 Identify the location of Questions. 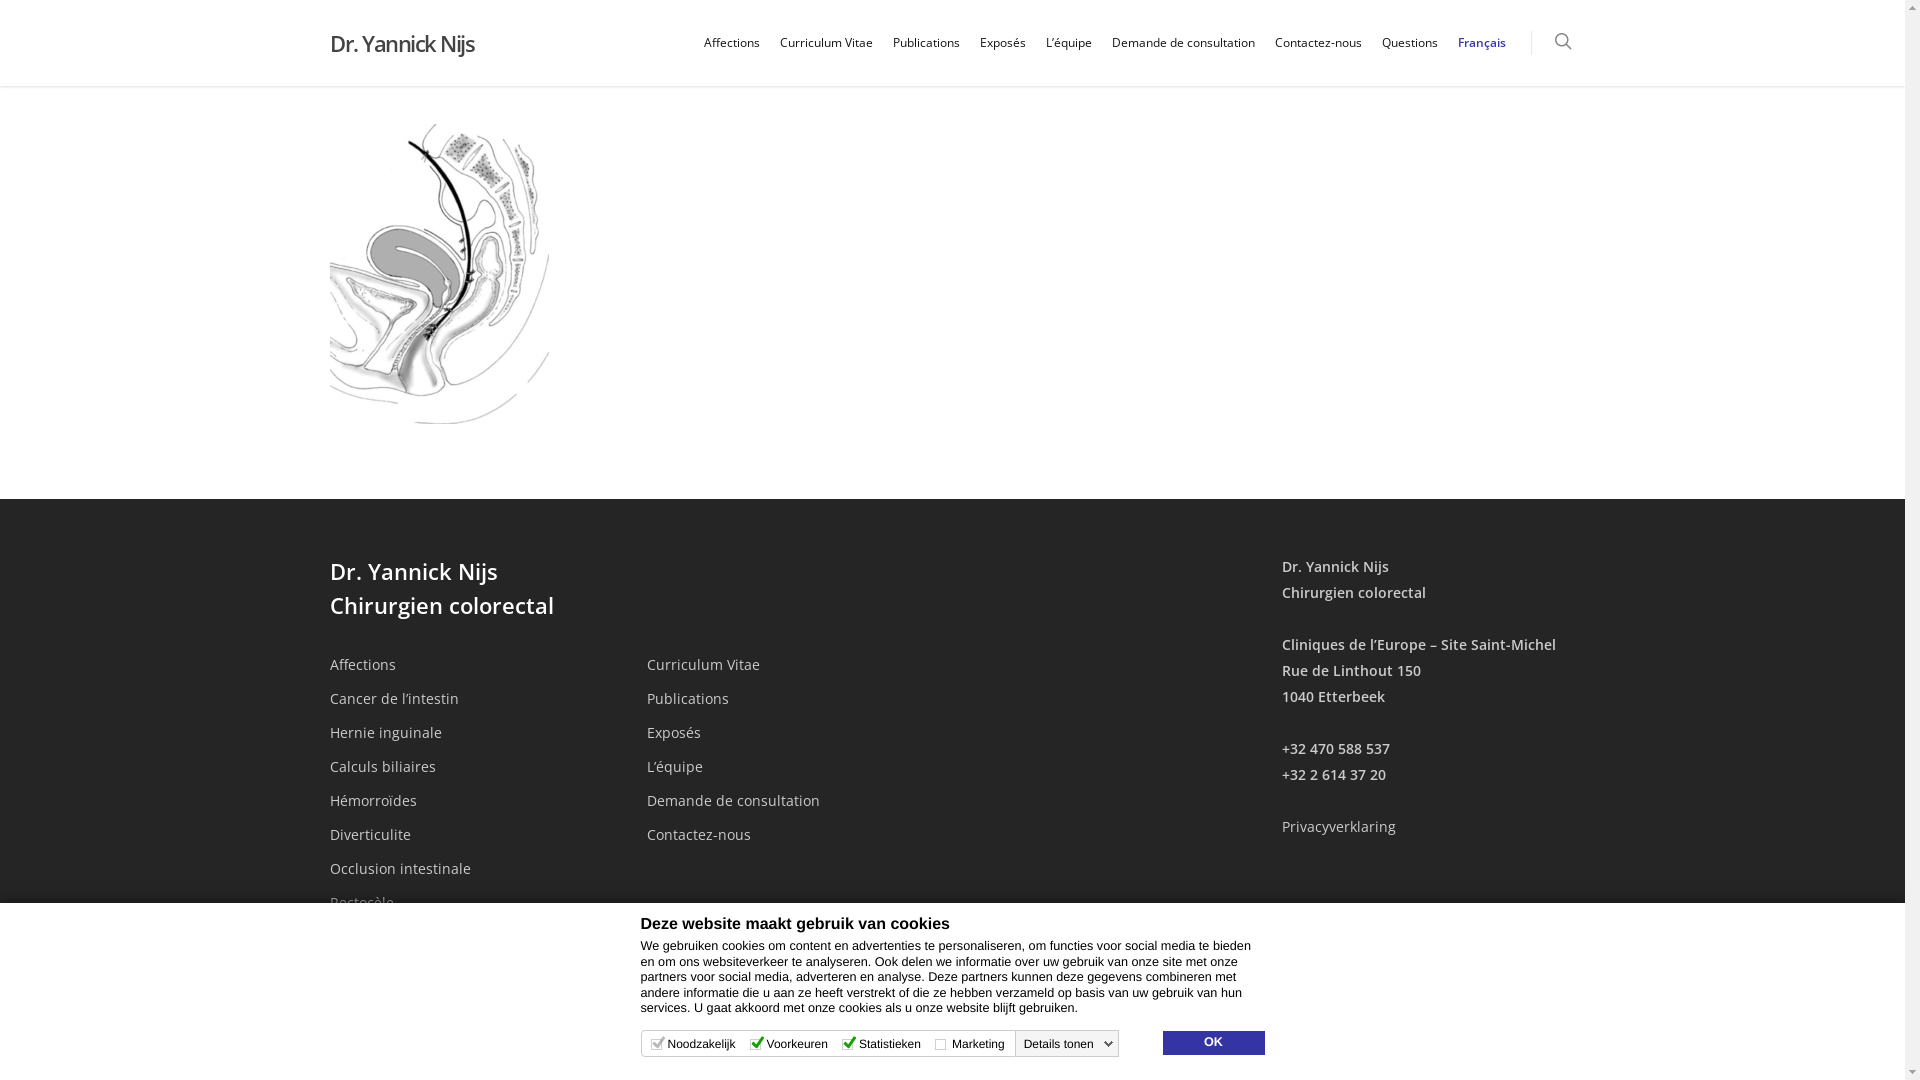
(1410, 57).